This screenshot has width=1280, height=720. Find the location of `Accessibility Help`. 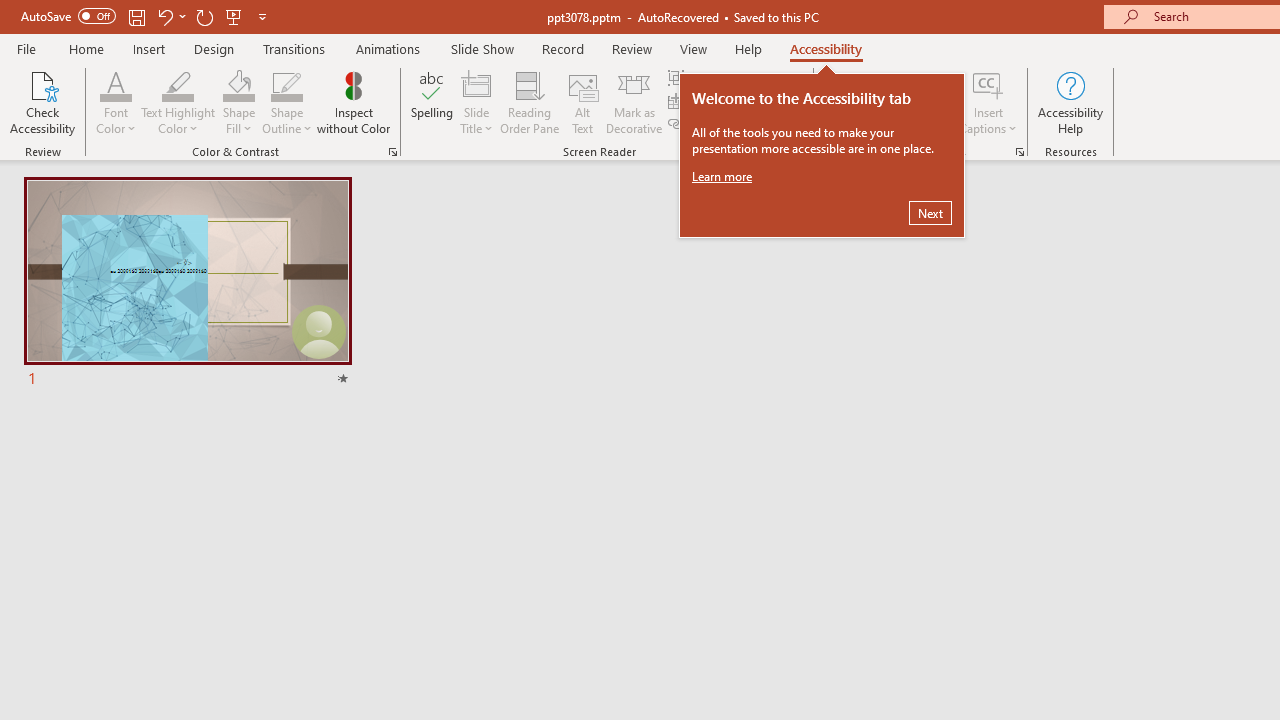

Accessibility Help is located at coordinates (1070, 102).